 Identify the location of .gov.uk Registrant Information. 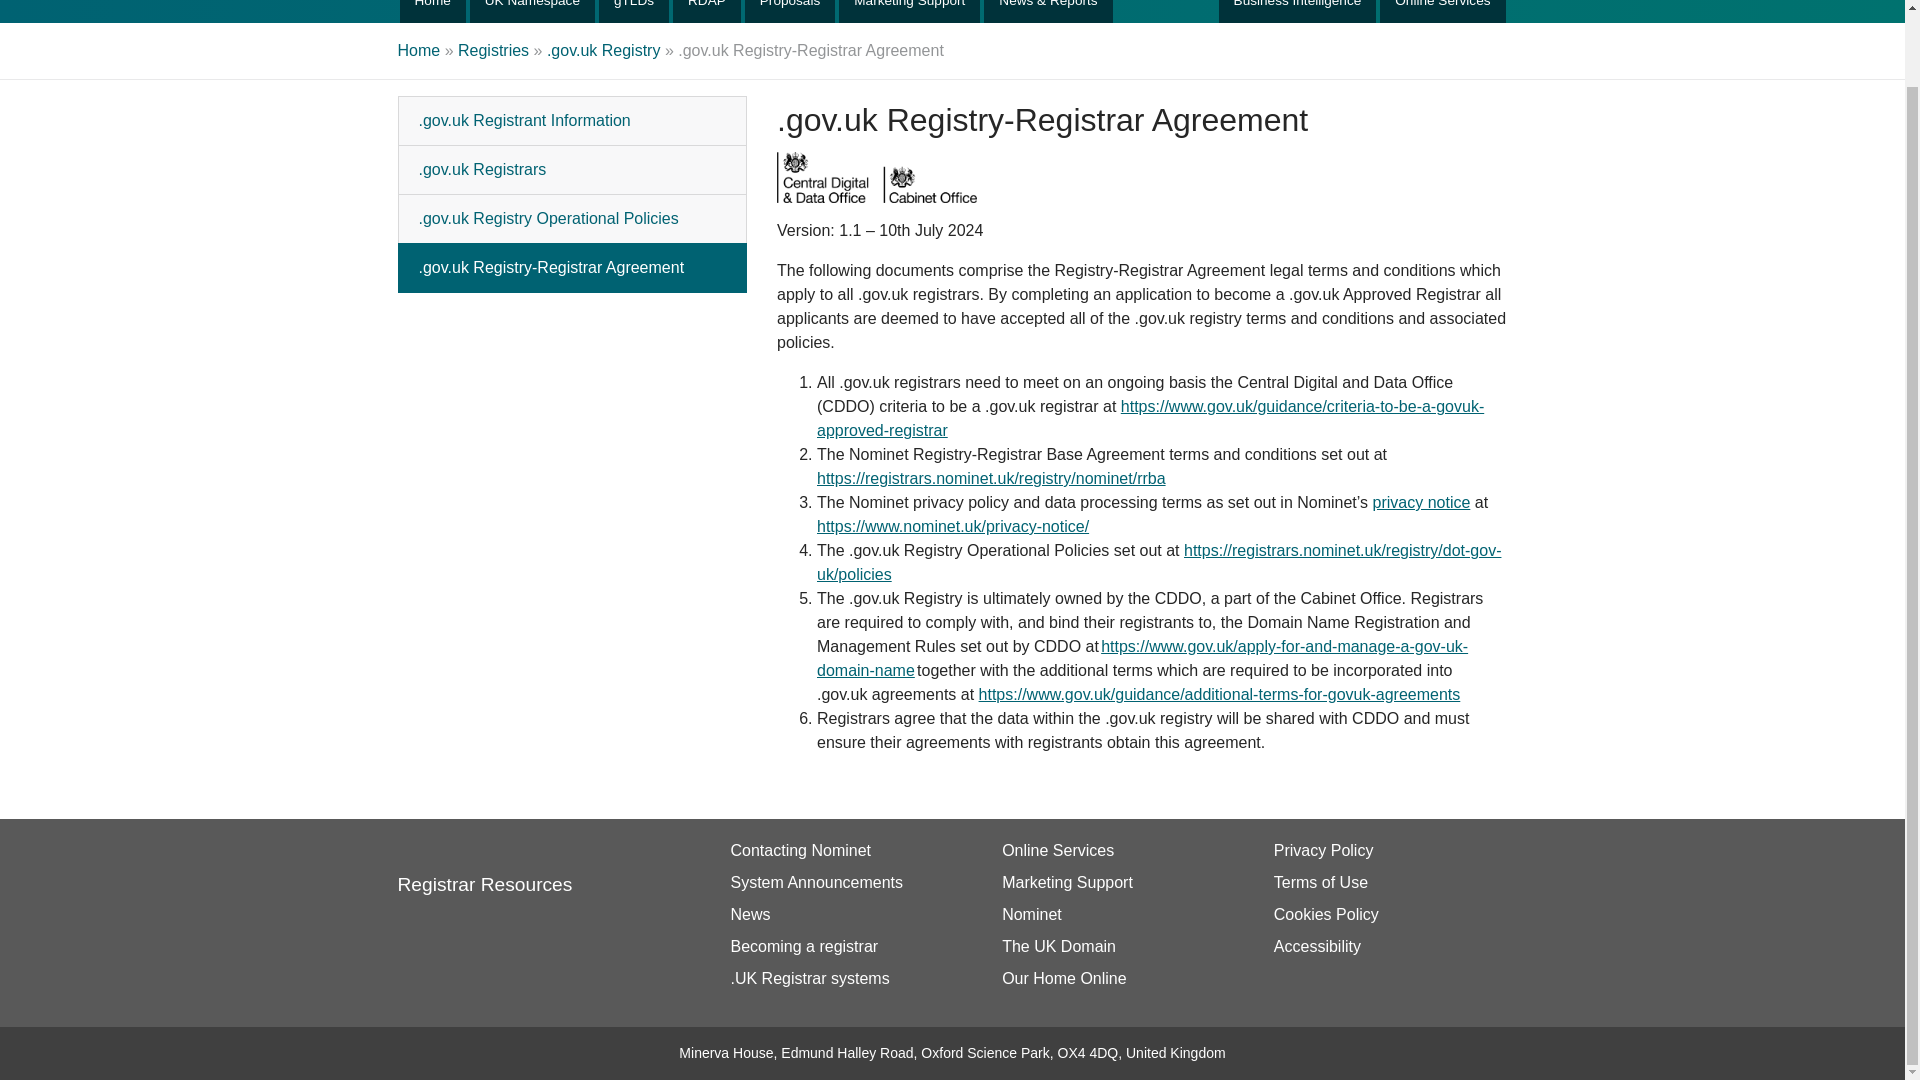
(572, 120).